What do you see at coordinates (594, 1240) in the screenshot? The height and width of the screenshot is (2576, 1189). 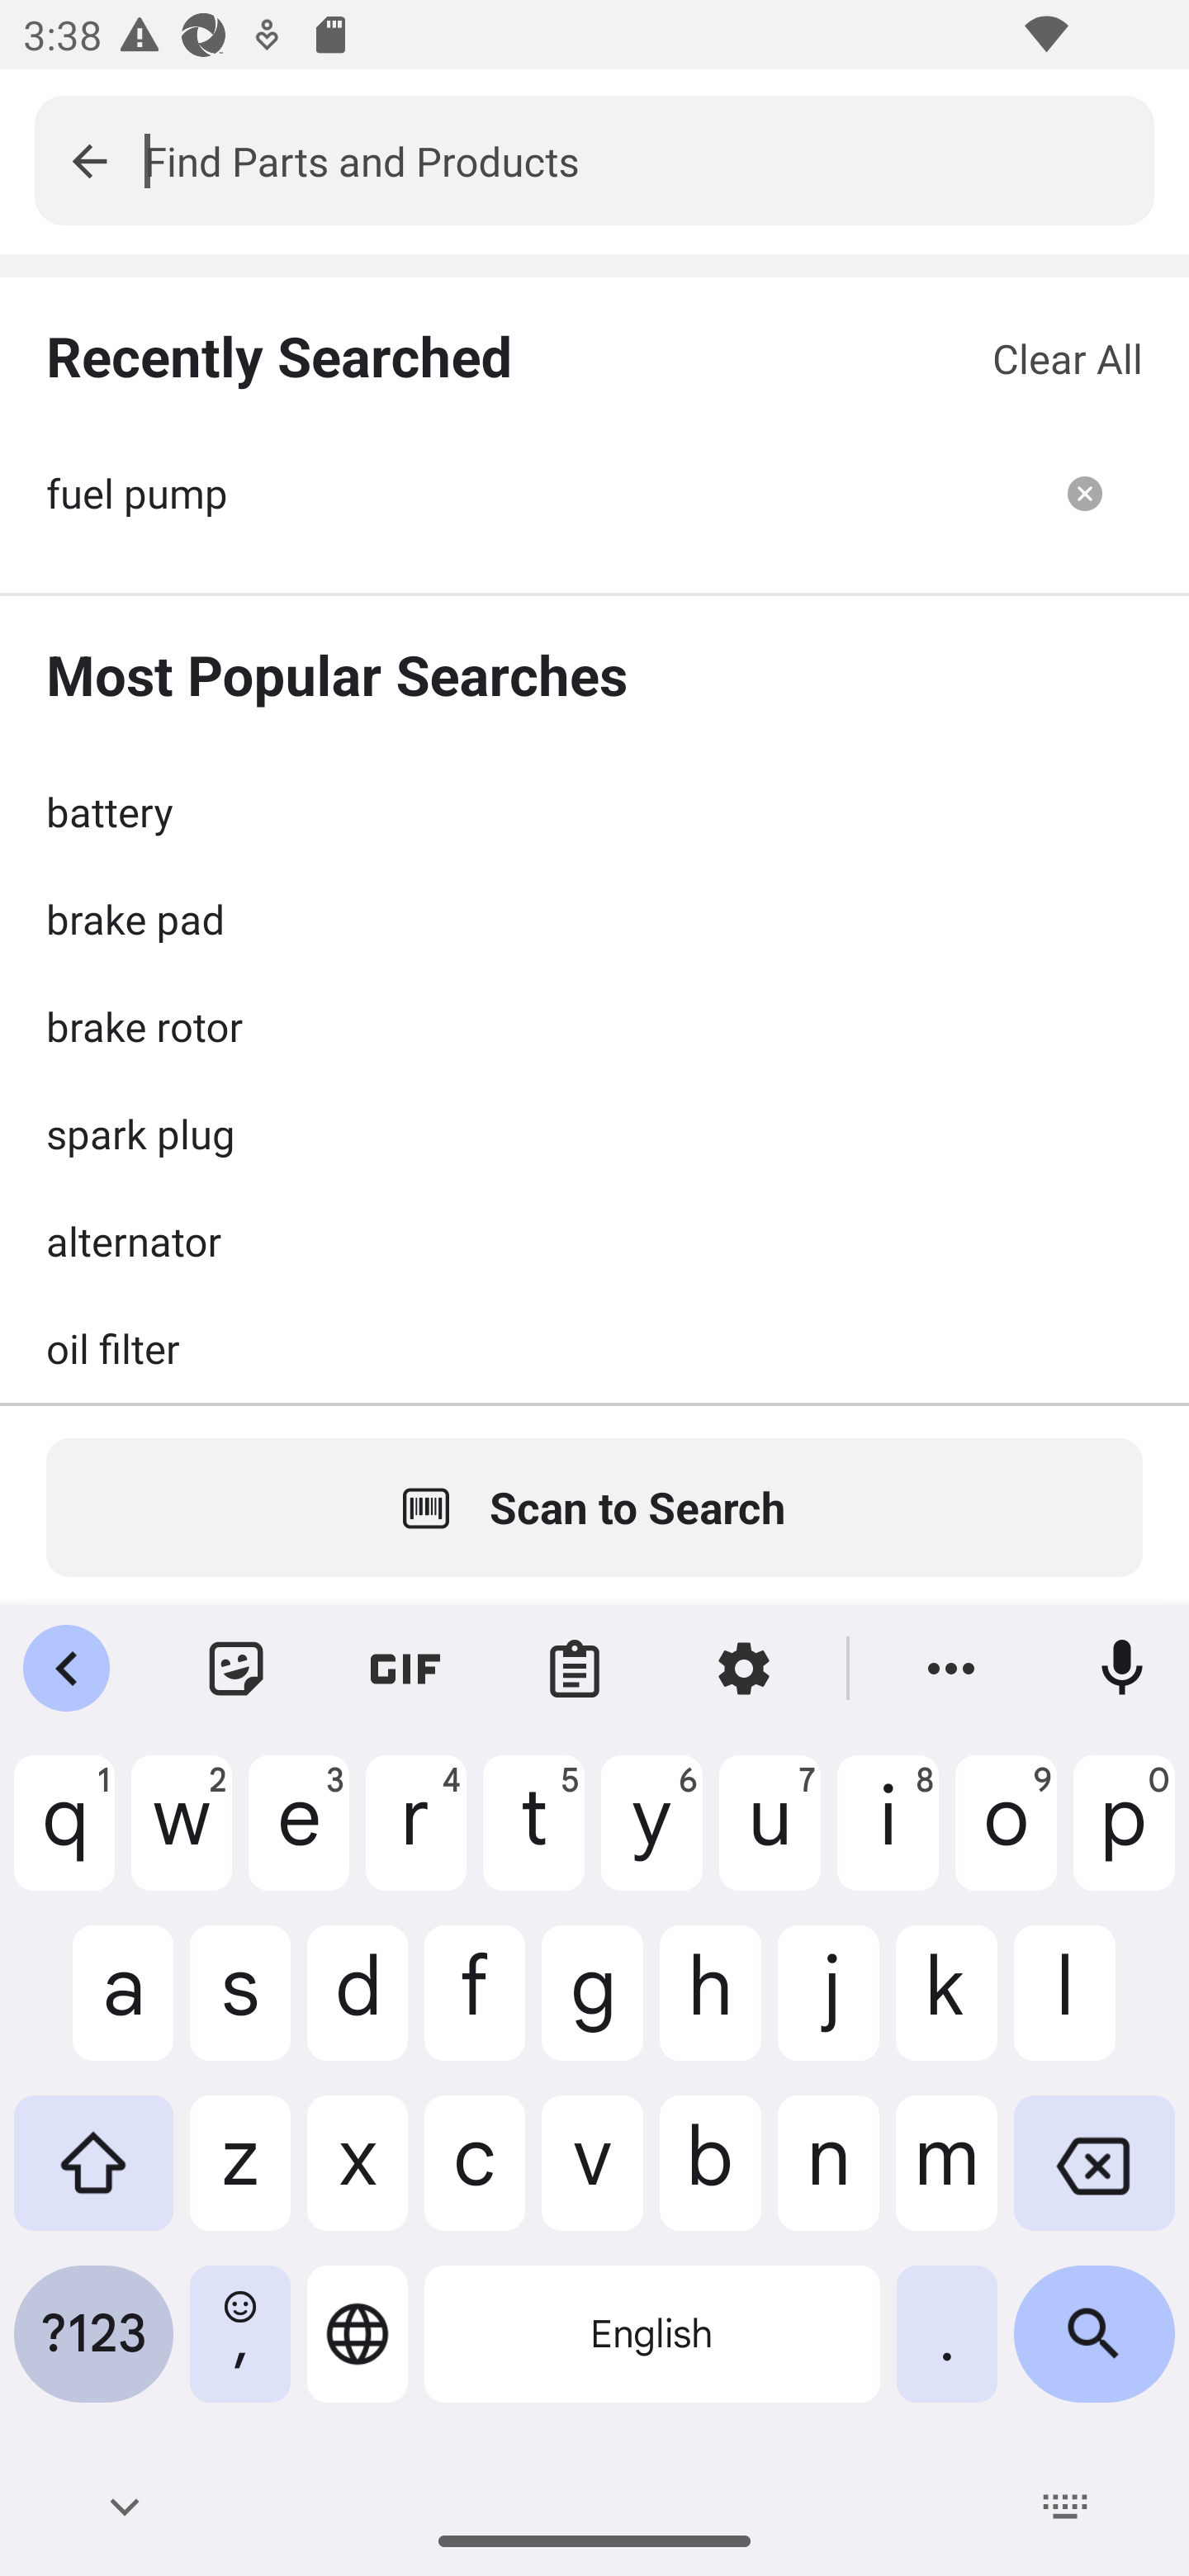 I see `alternator` at bounding box center [594, 1240].